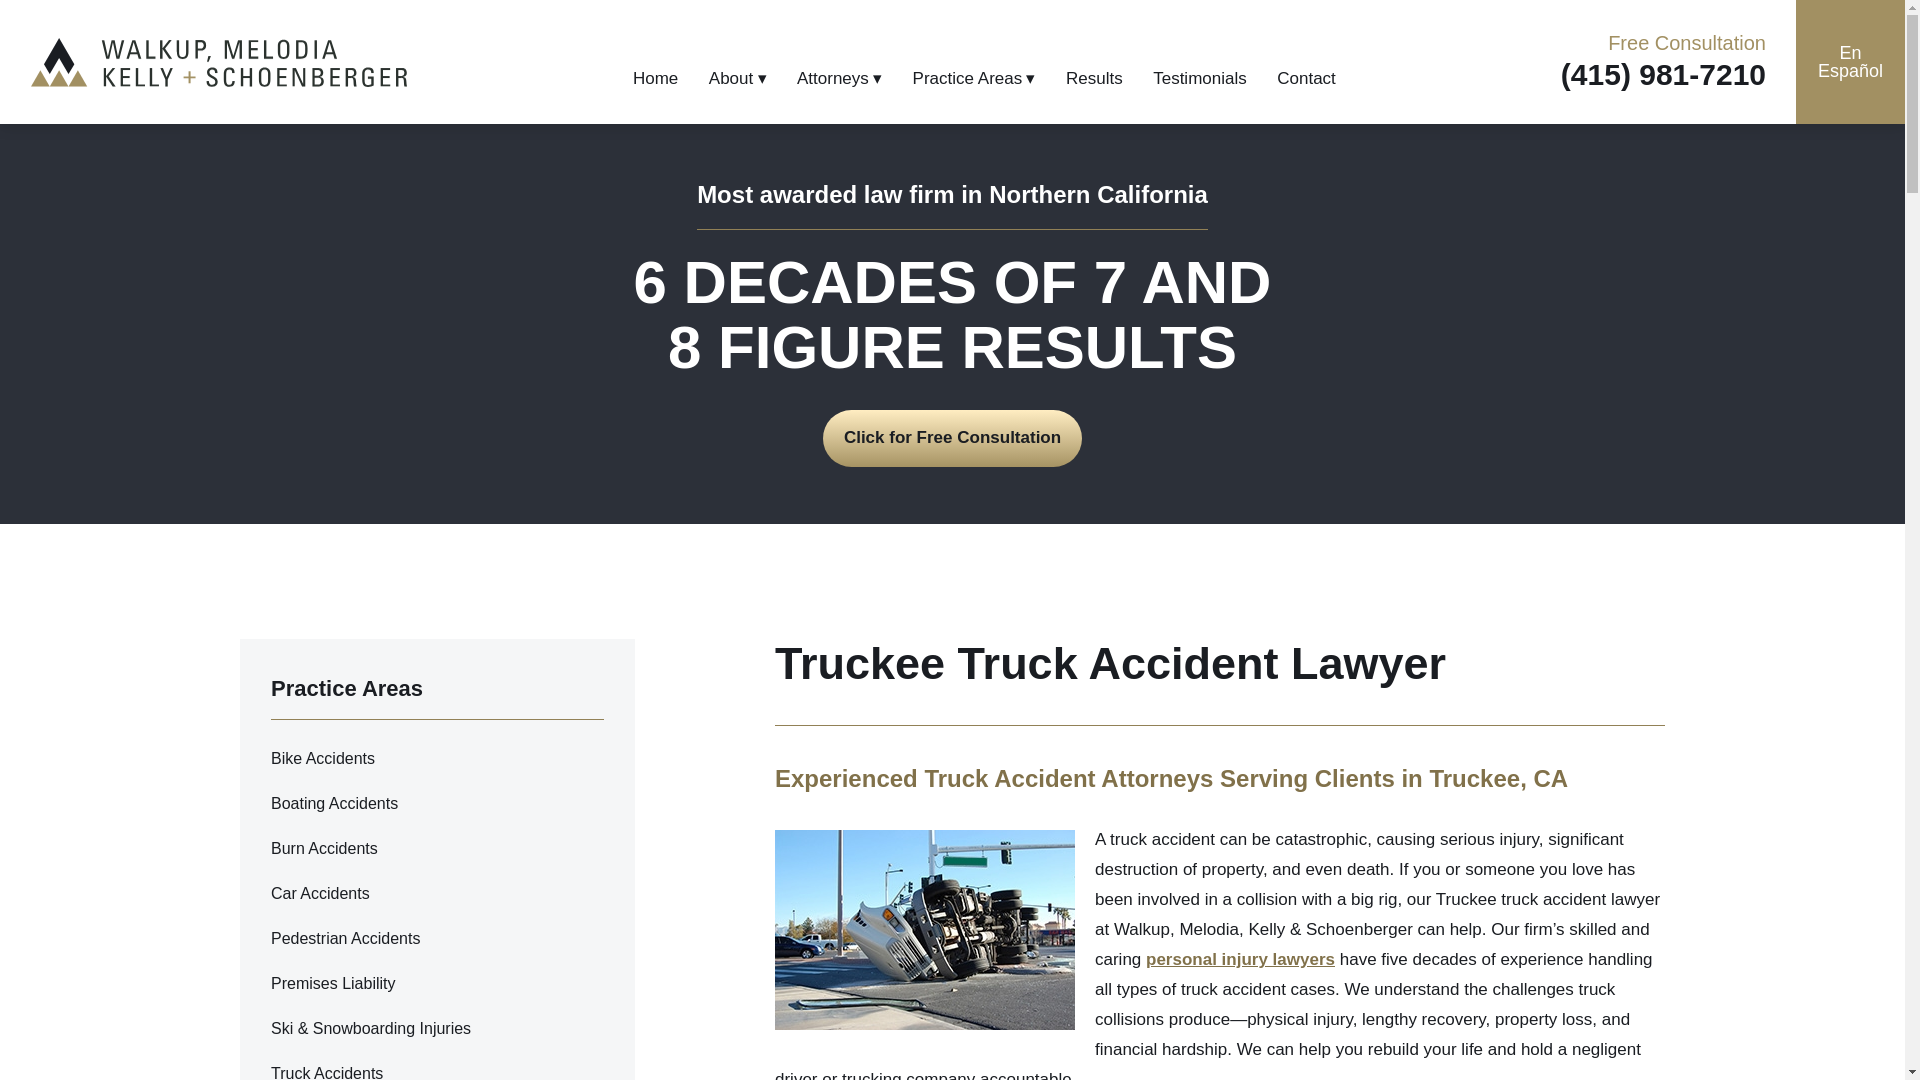 This screenshot has height=1080, width=1920. I want to click on Attorneys, so click(838, 78).